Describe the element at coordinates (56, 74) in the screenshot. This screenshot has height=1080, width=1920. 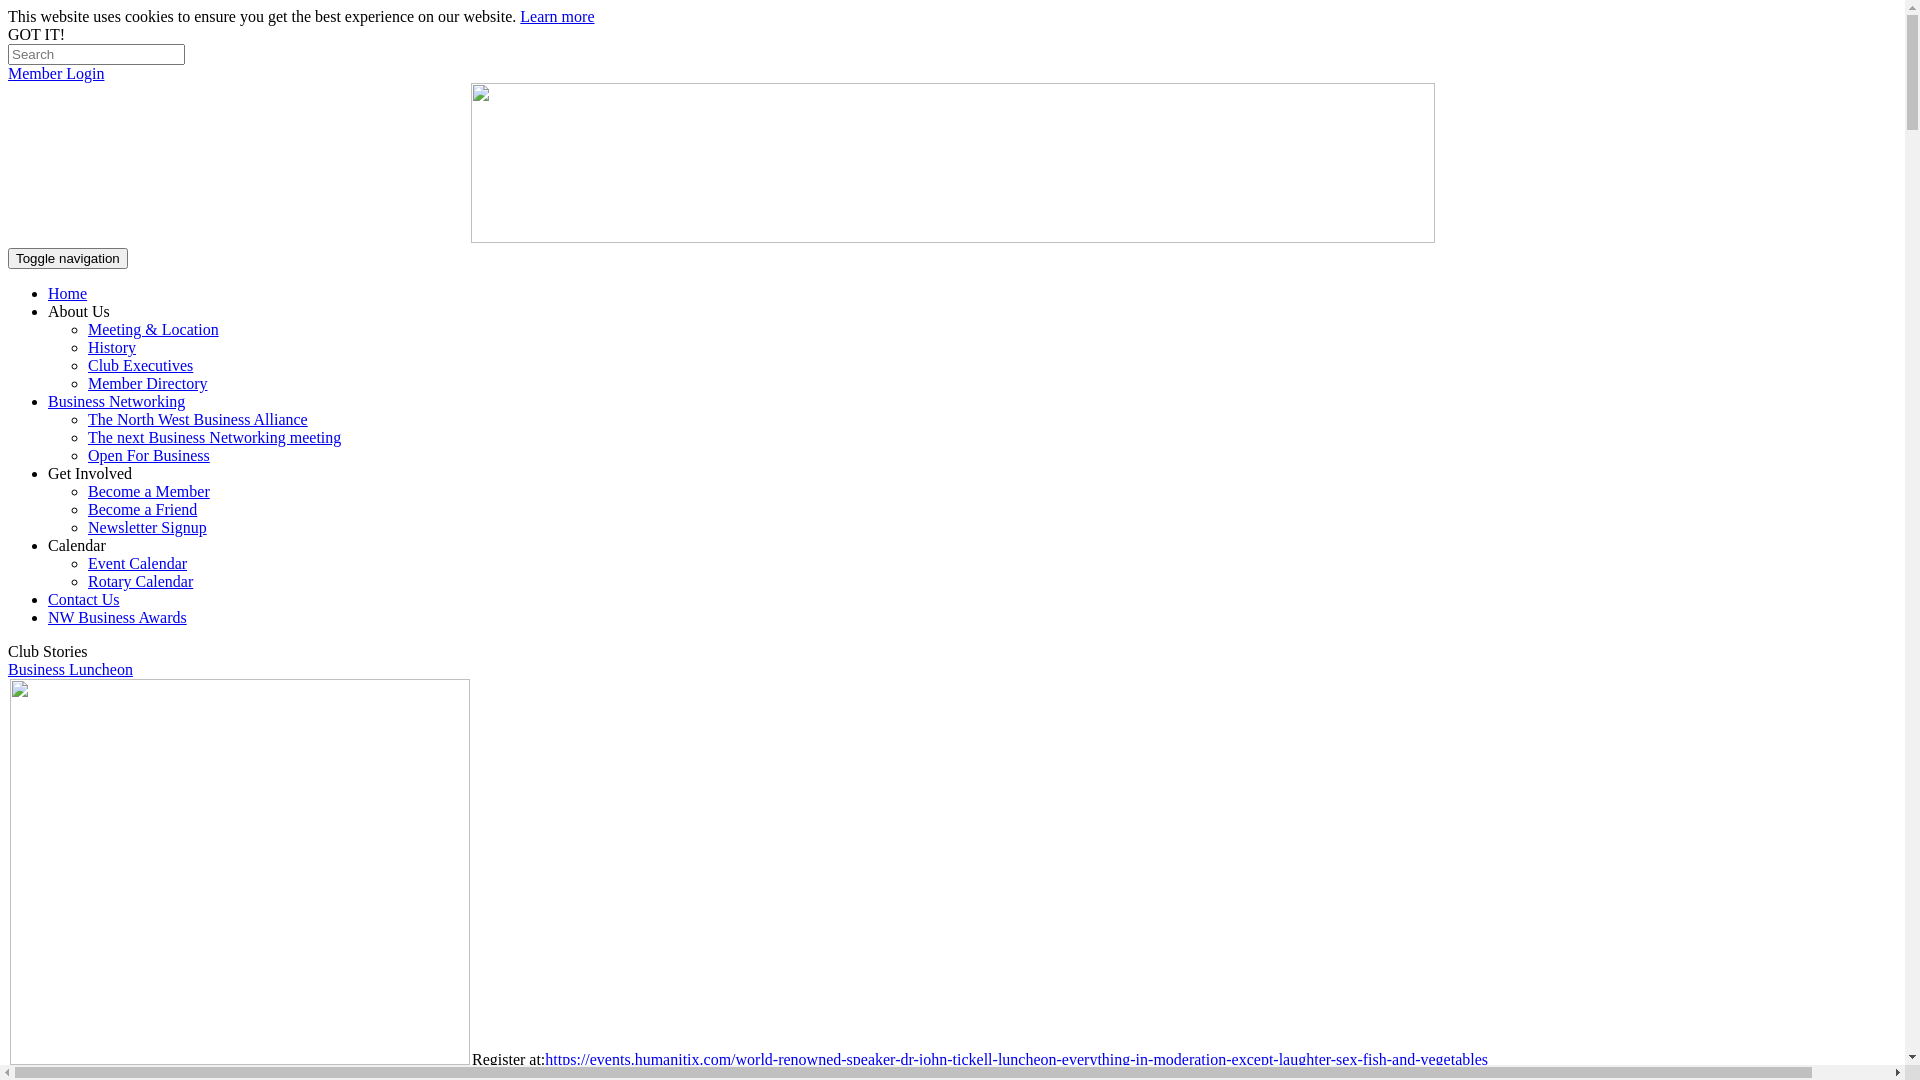
I see `Member Login` at that location.